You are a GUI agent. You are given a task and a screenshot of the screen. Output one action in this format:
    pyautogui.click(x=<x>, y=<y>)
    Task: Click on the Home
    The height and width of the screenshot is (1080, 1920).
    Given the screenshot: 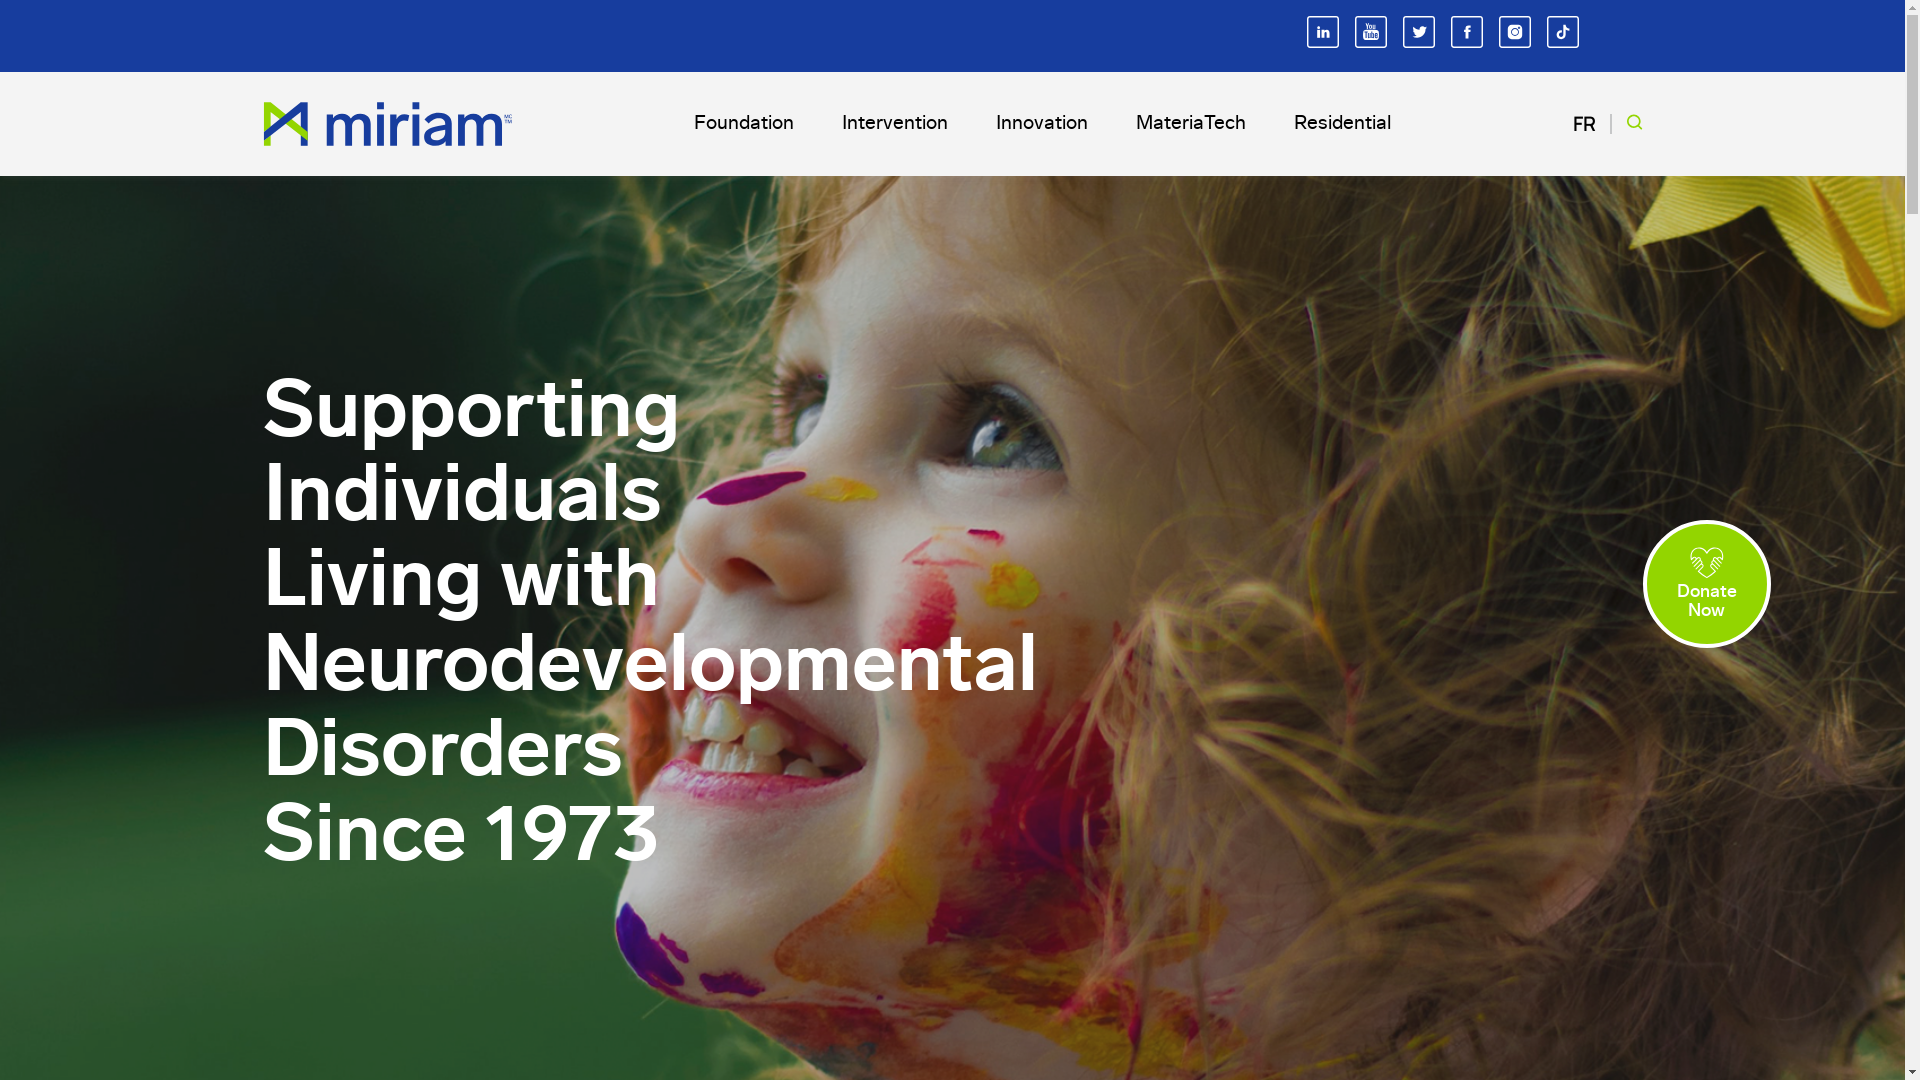 What is the action you would take?
    pyautogui.click(x=387, y=124)
    